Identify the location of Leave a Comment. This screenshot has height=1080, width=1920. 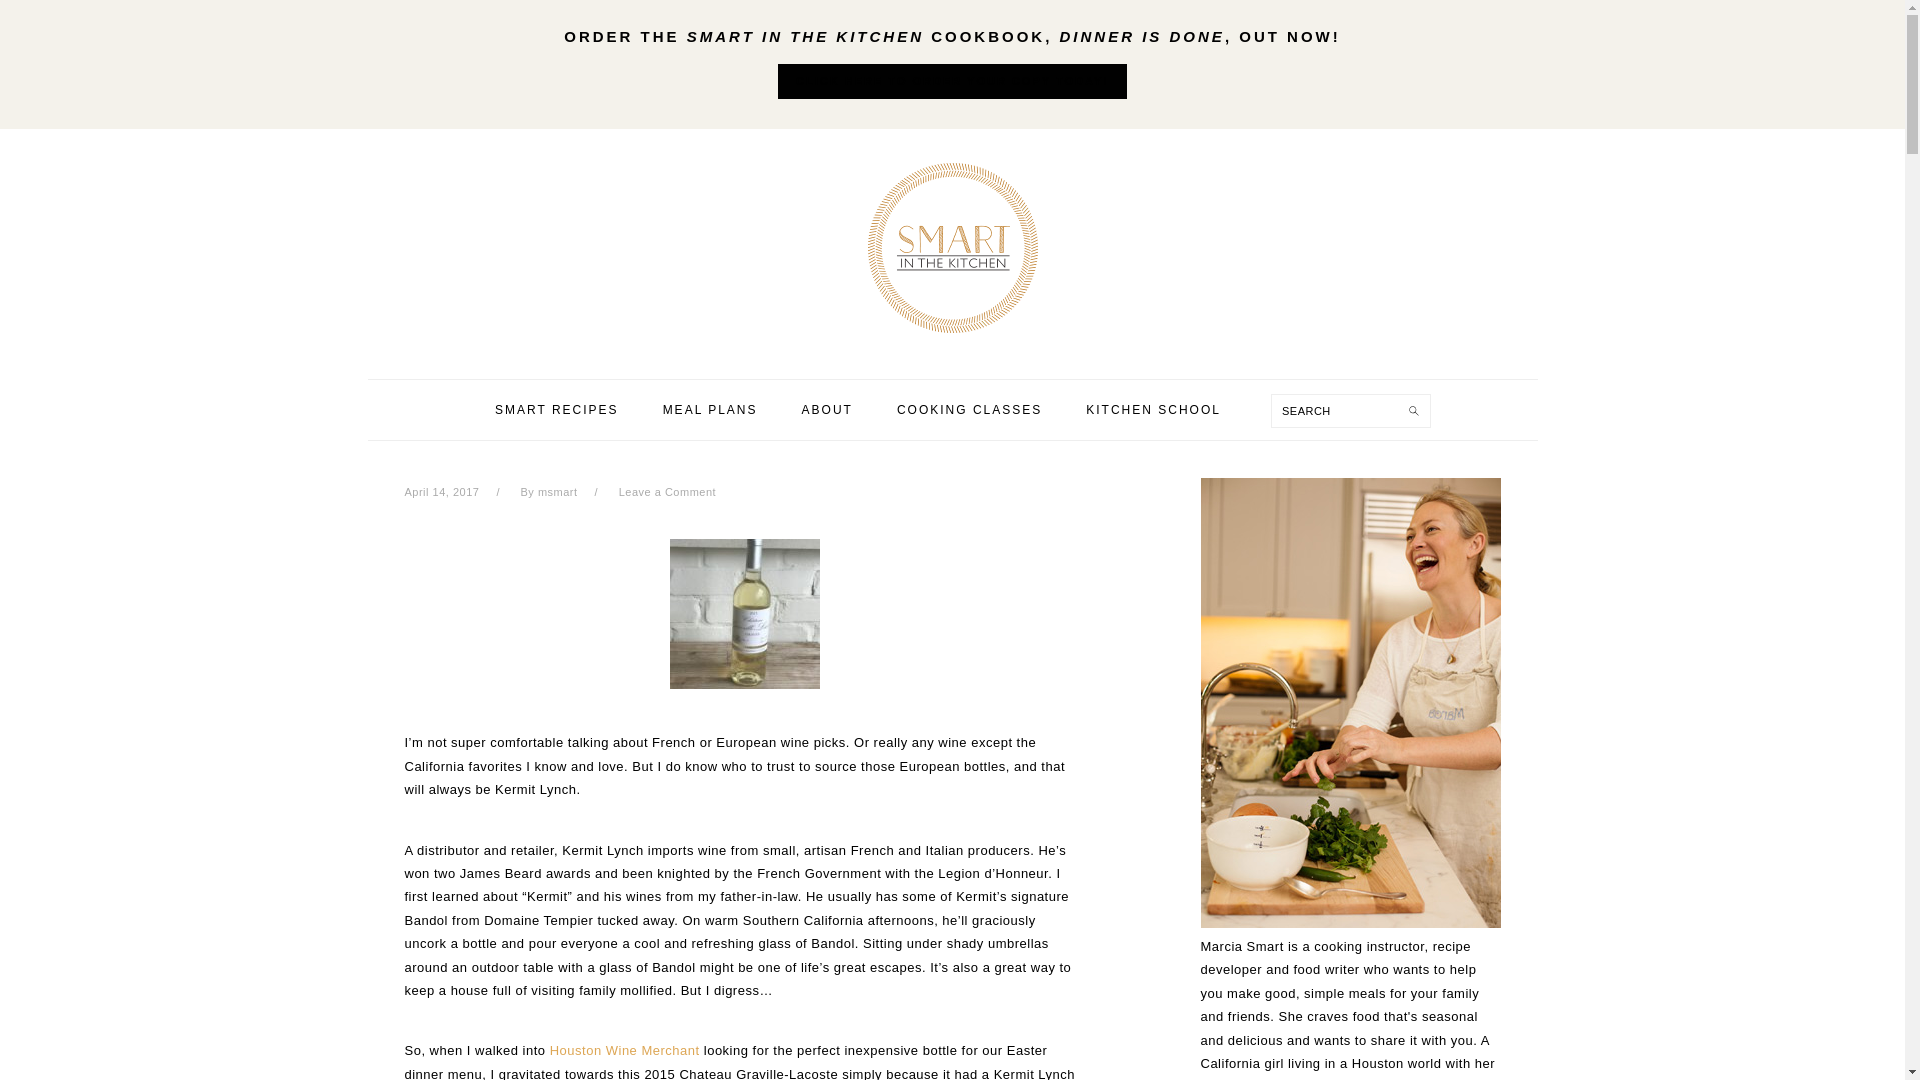
(667, 492).